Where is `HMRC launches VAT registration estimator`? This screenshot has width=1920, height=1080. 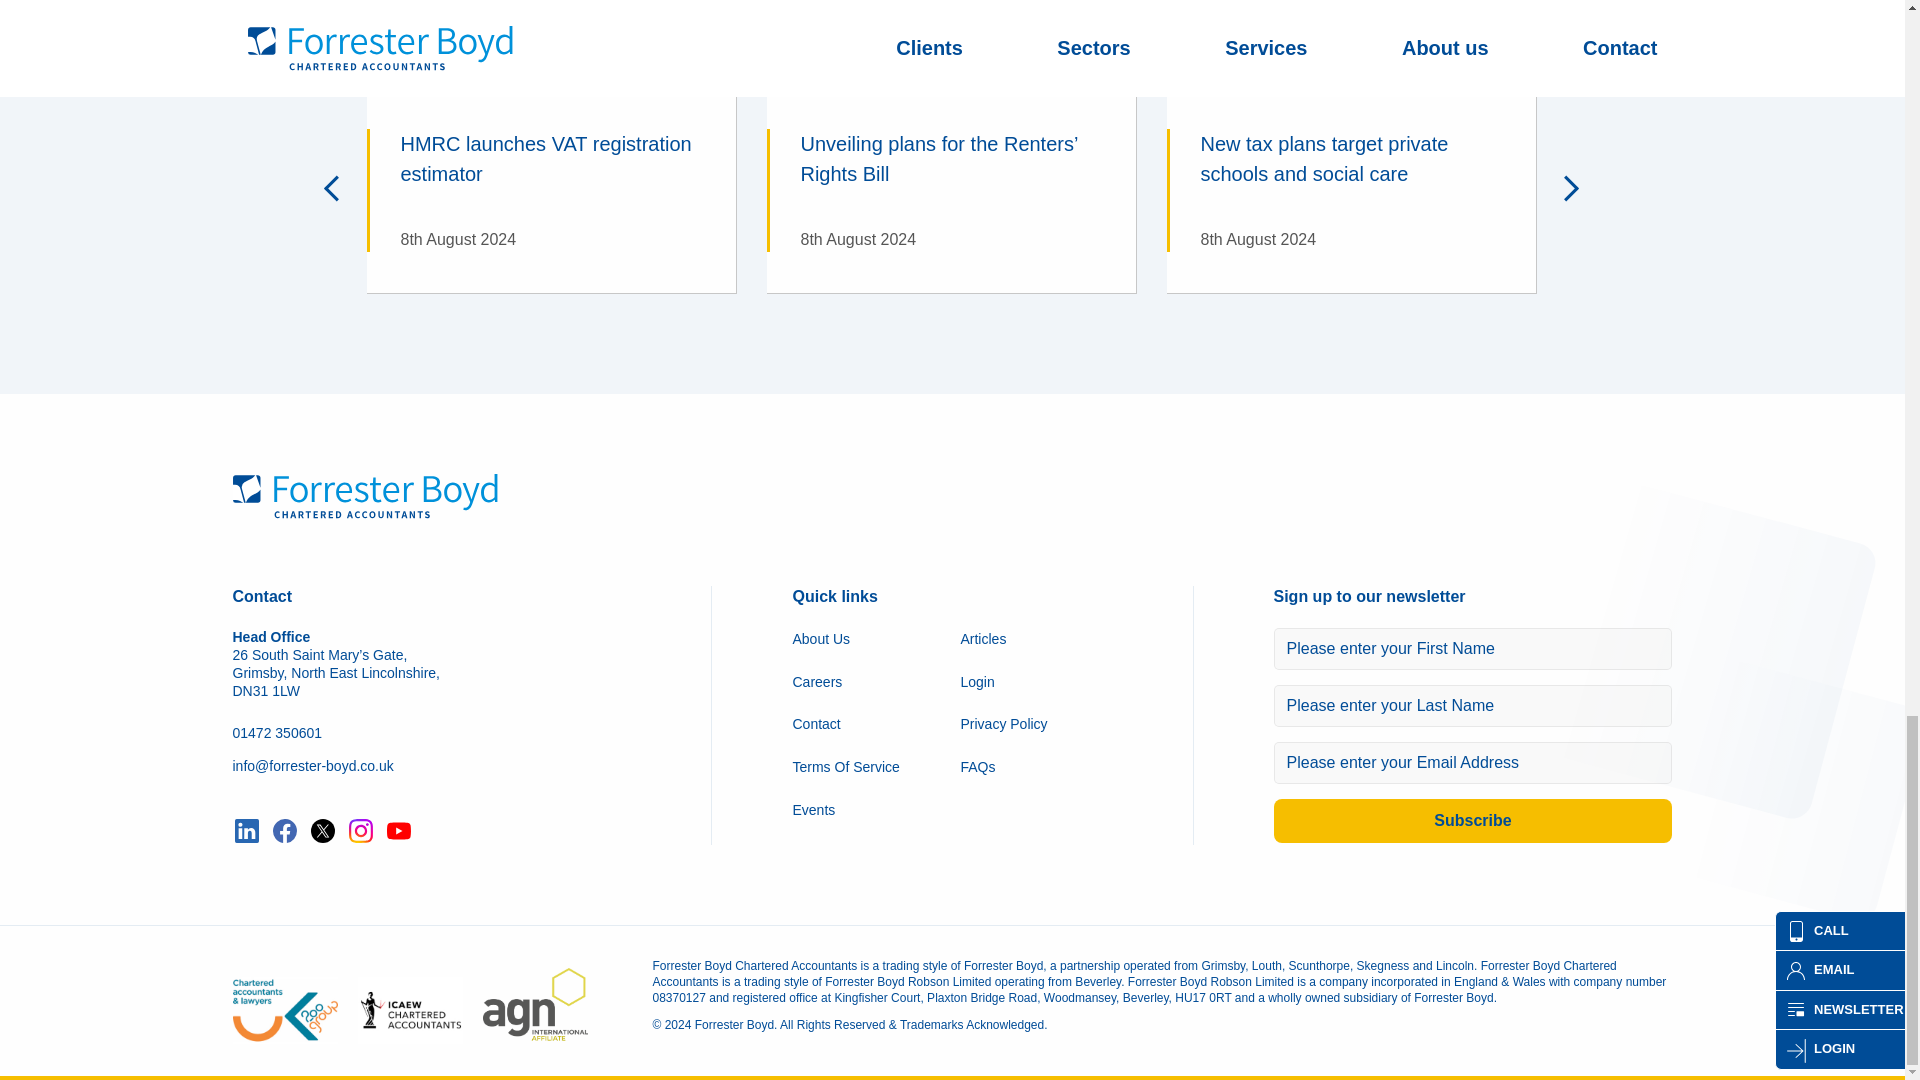
HMRC launches VAT registration estimator is located at coordinates (550, 190).